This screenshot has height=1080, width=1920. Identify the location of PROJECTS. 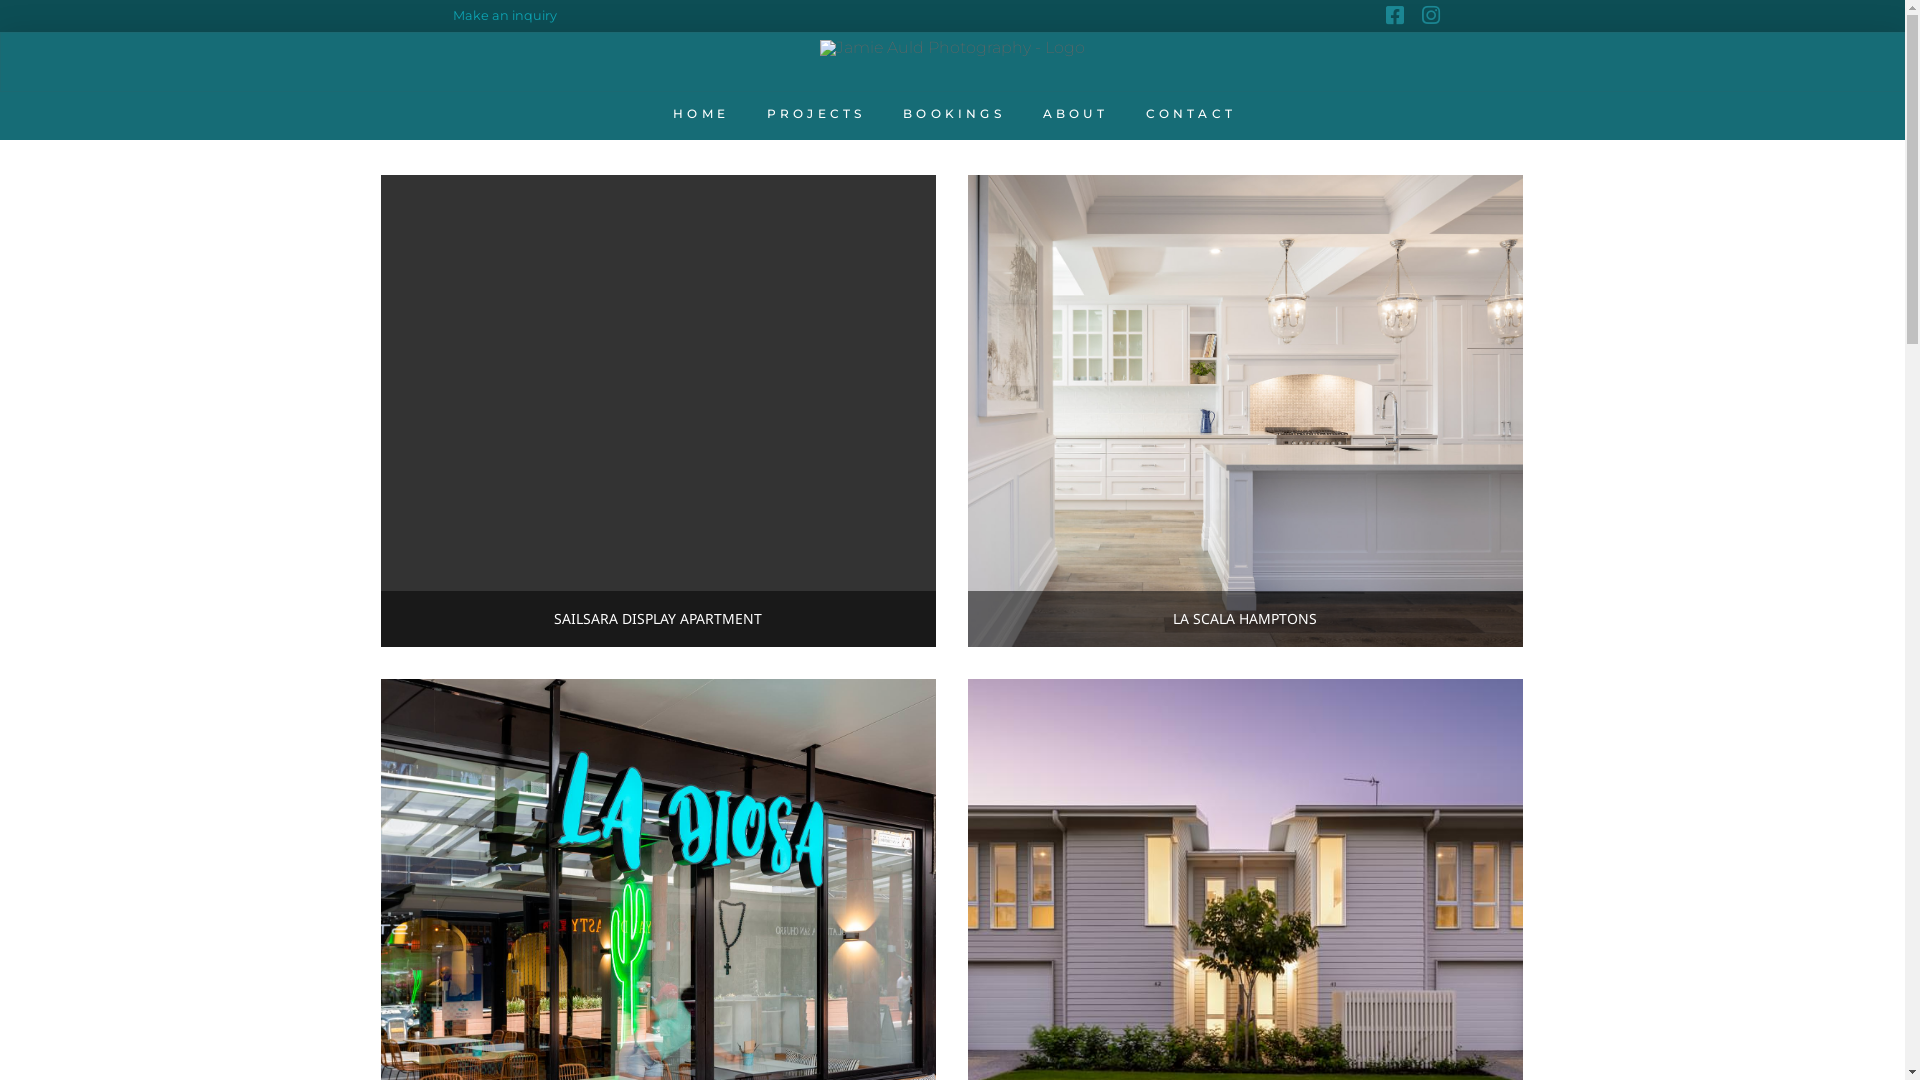
(814, 116).